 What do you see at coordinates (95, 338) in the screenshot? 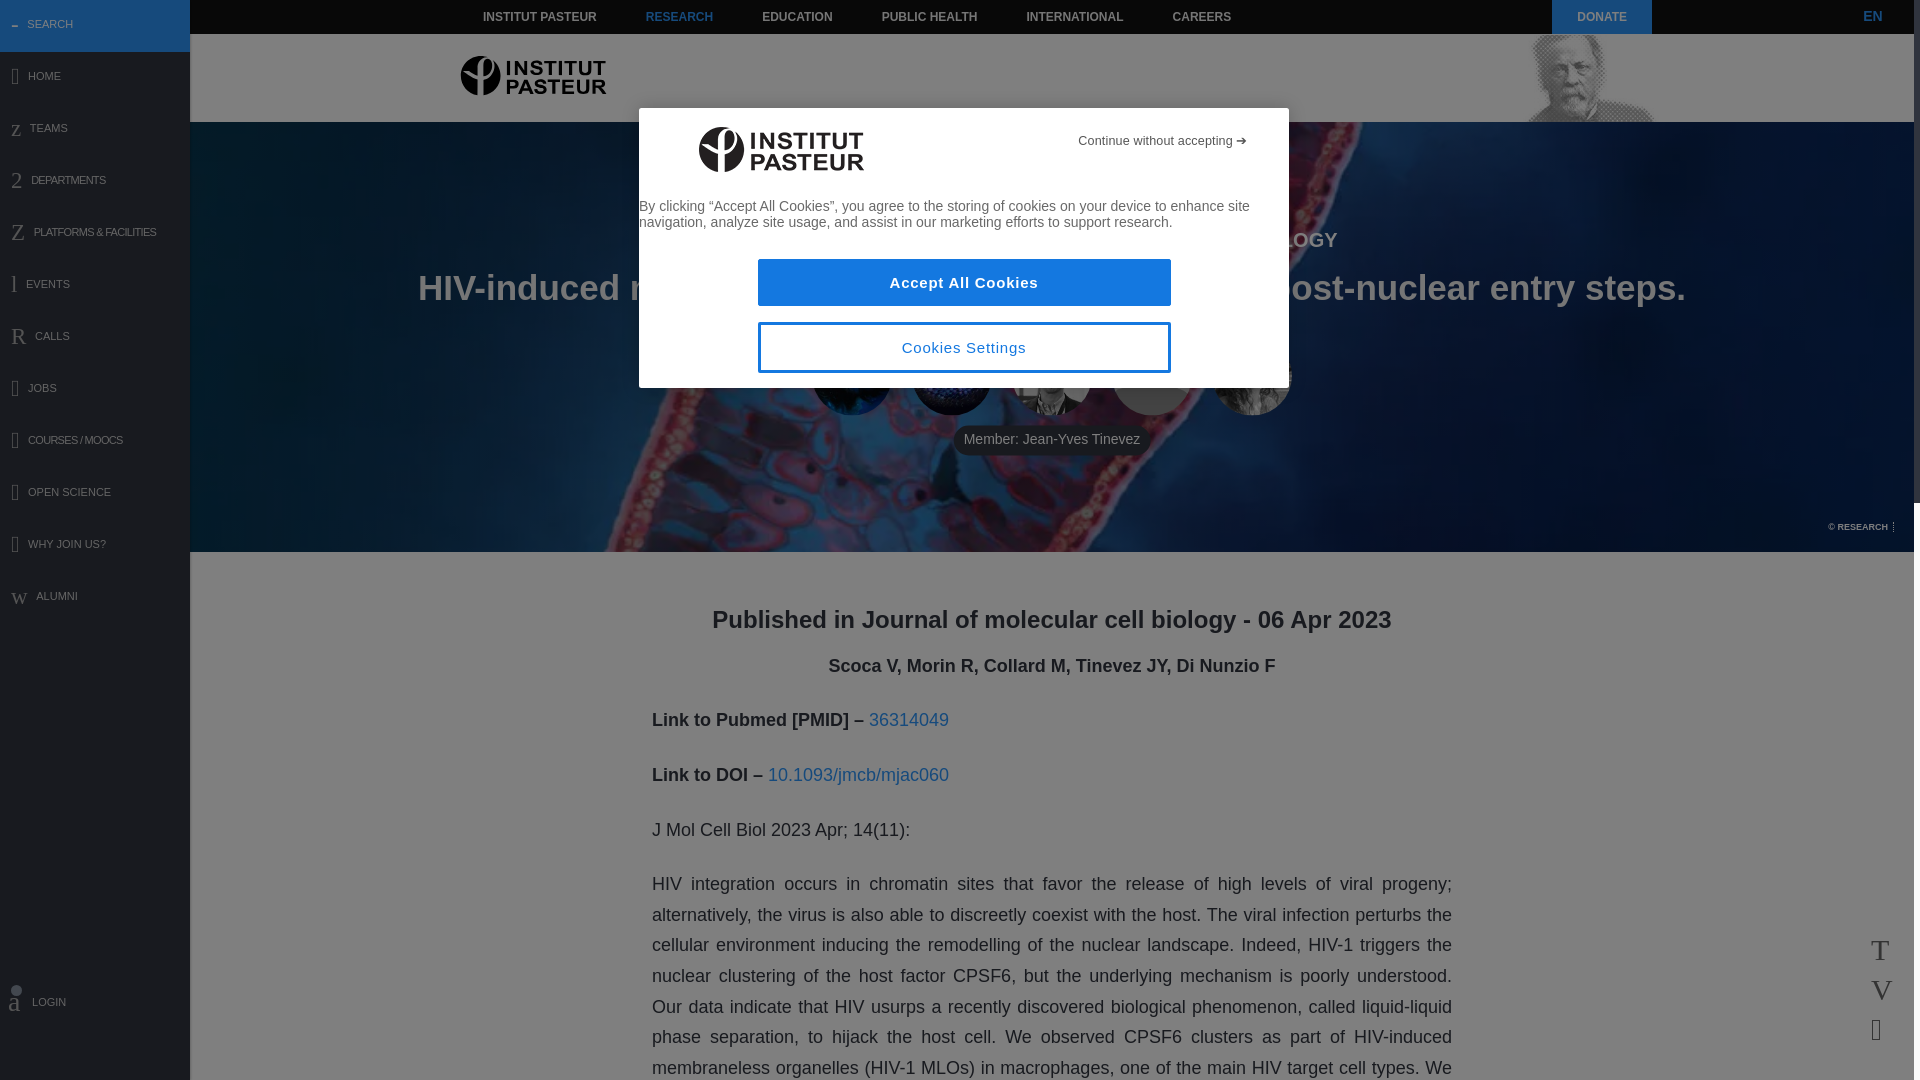
I see `CALLS` at bounding box center [95, 338].